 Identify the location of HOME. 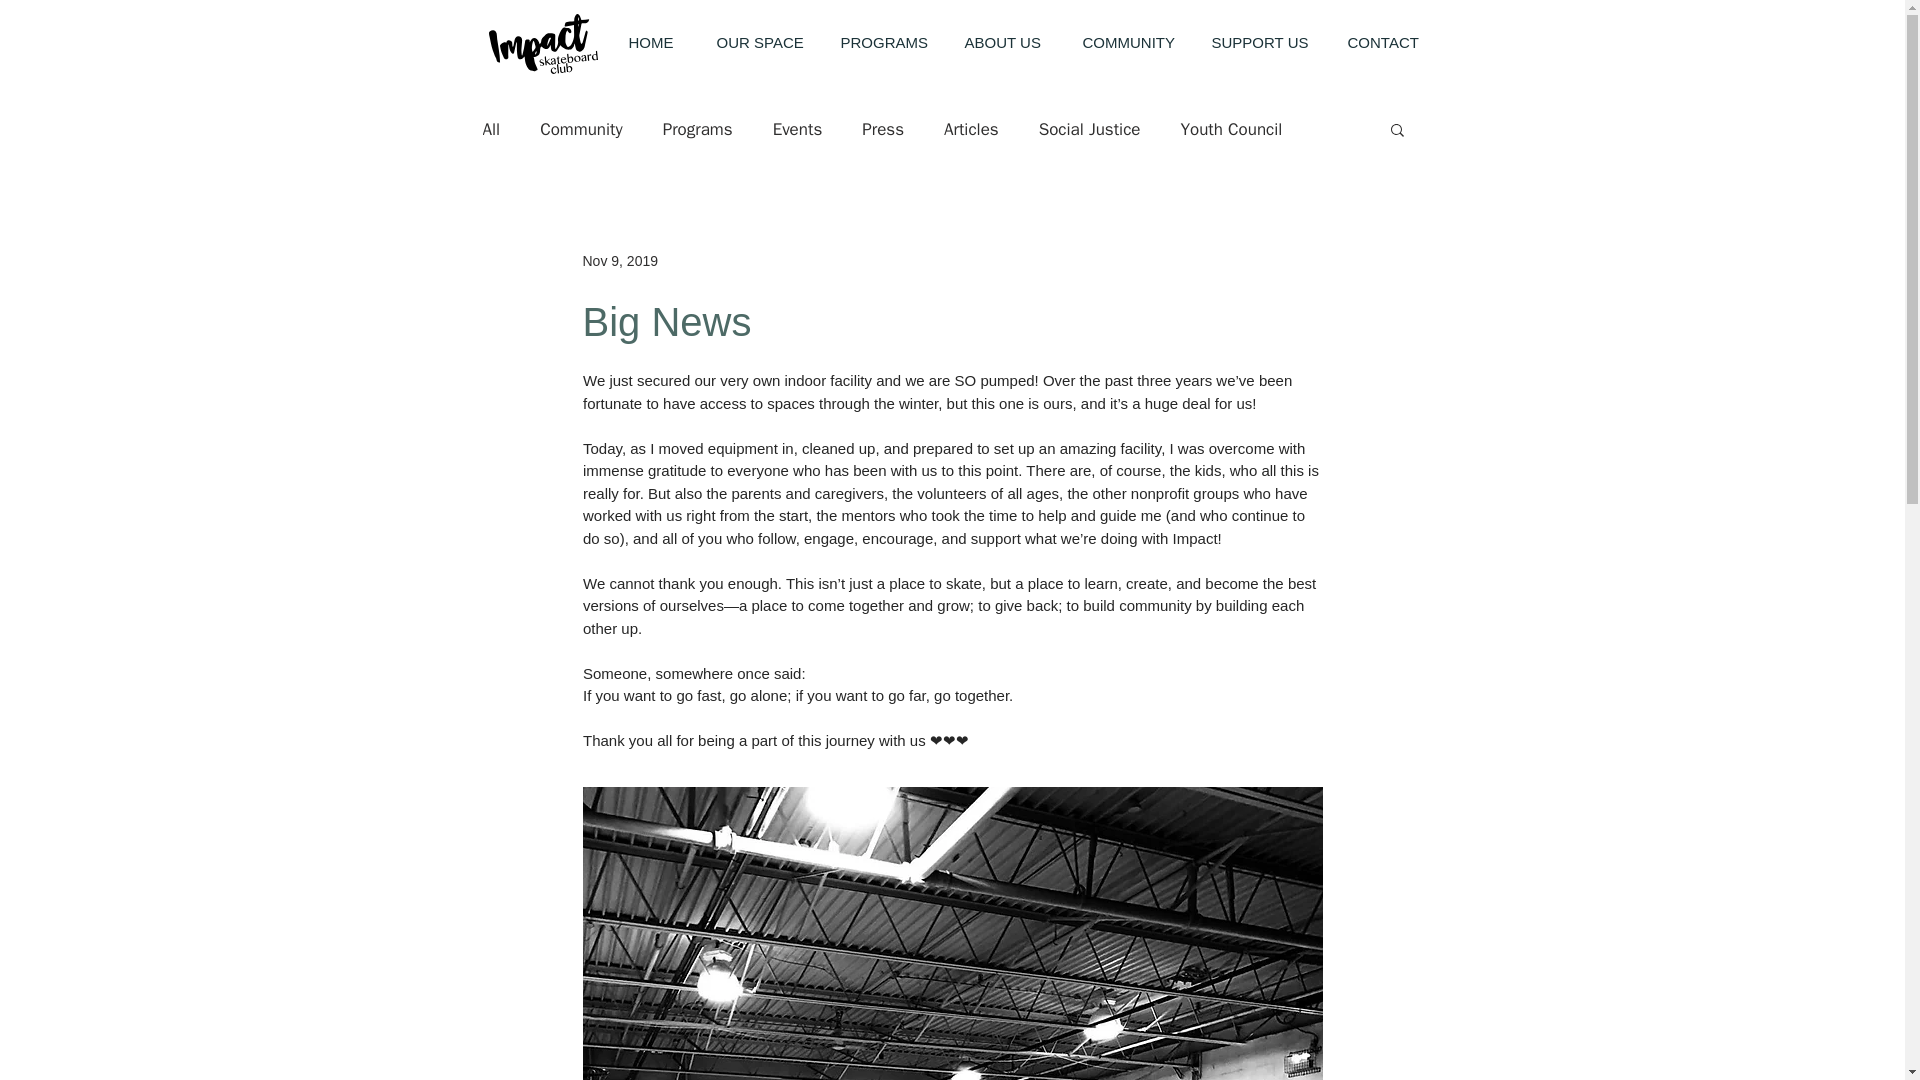
(660, 43).